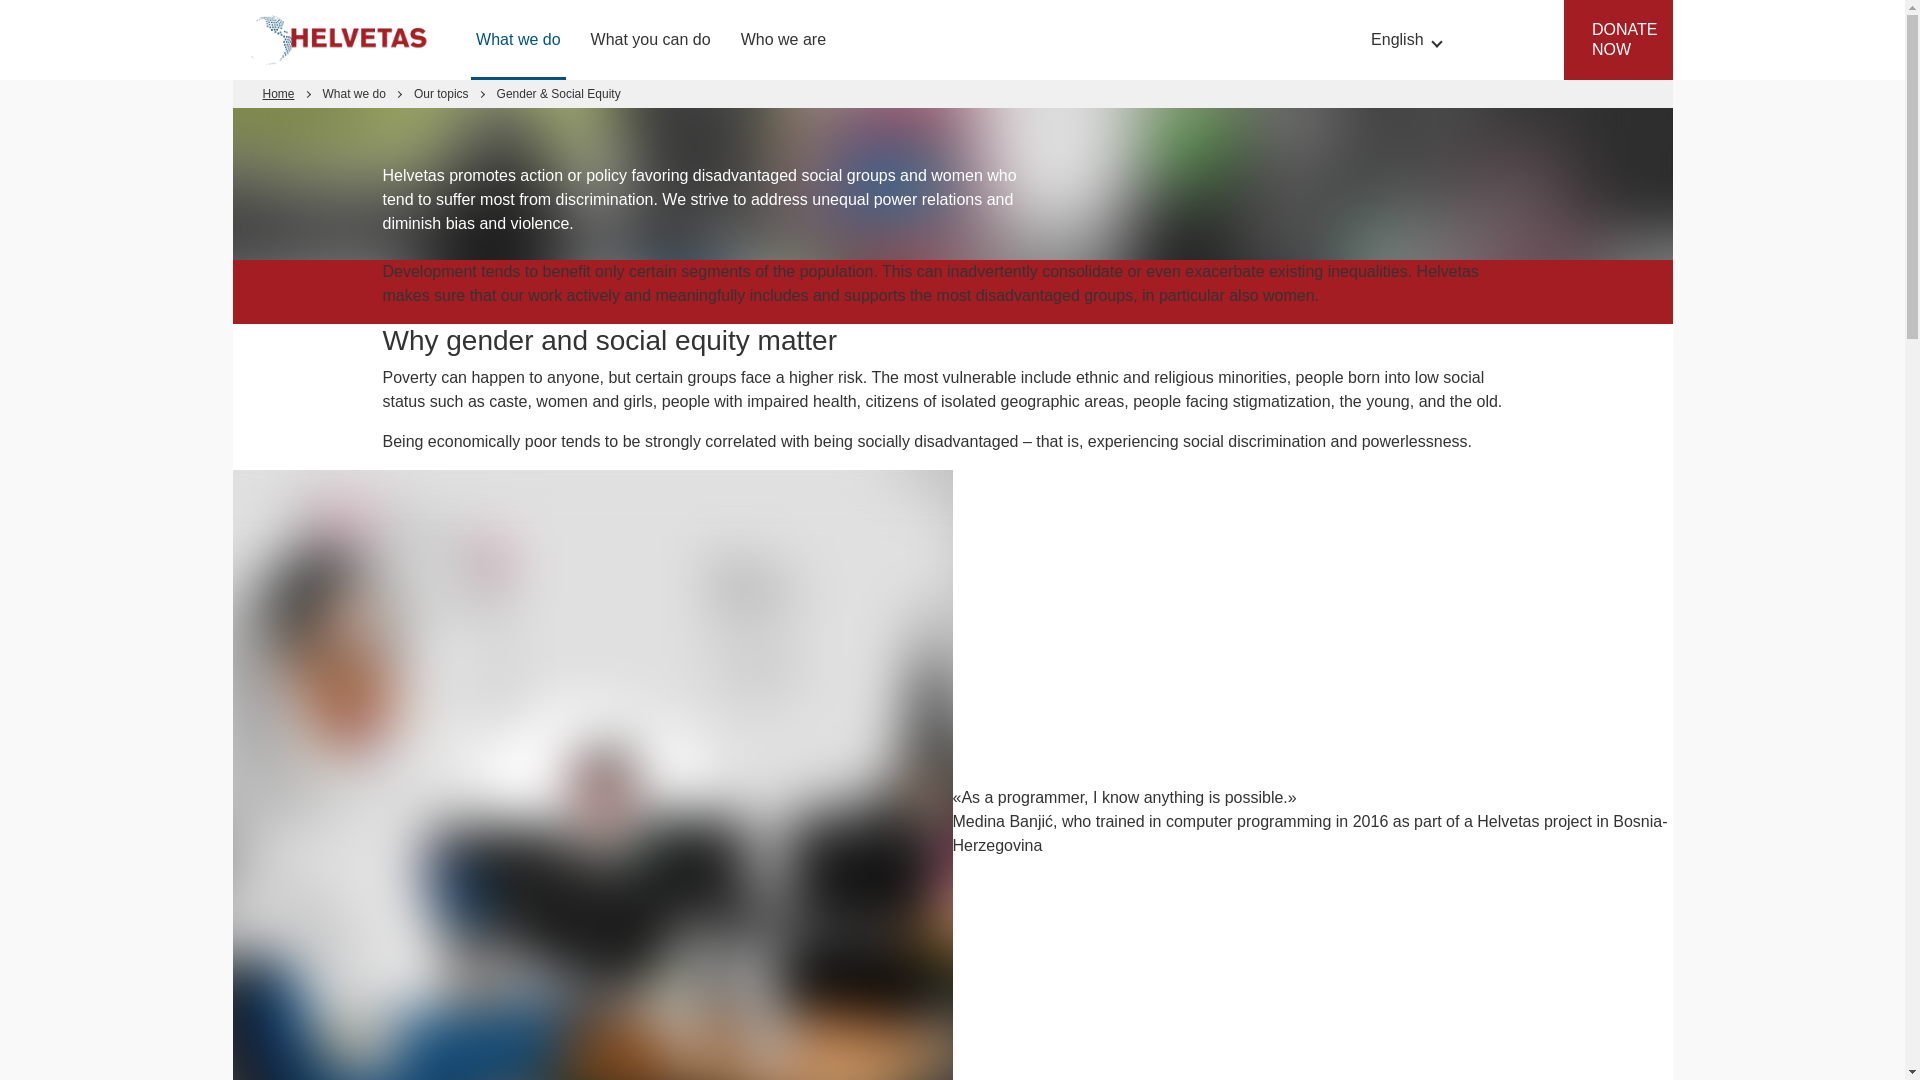  I want to click on Who we are, so click(783, 40).